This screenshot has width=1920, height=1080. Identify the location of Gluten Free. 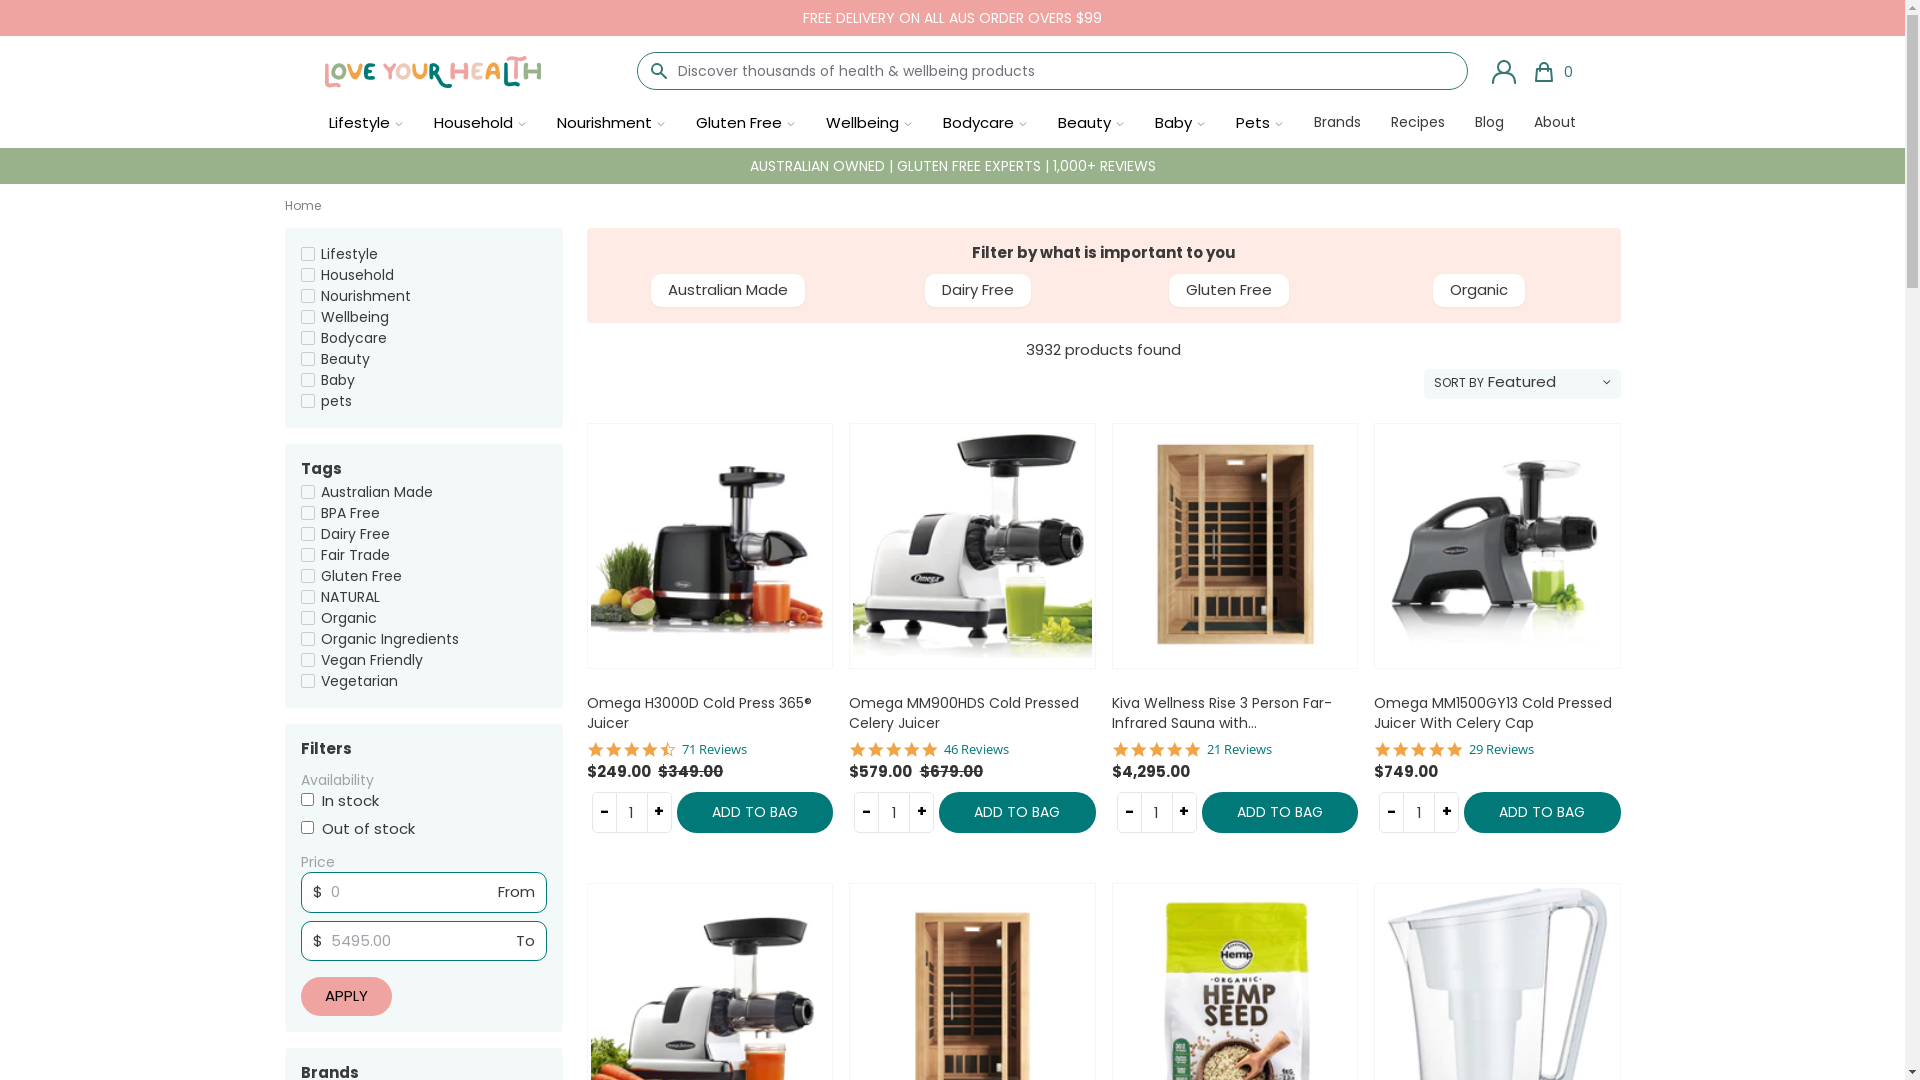
(1229, 290).